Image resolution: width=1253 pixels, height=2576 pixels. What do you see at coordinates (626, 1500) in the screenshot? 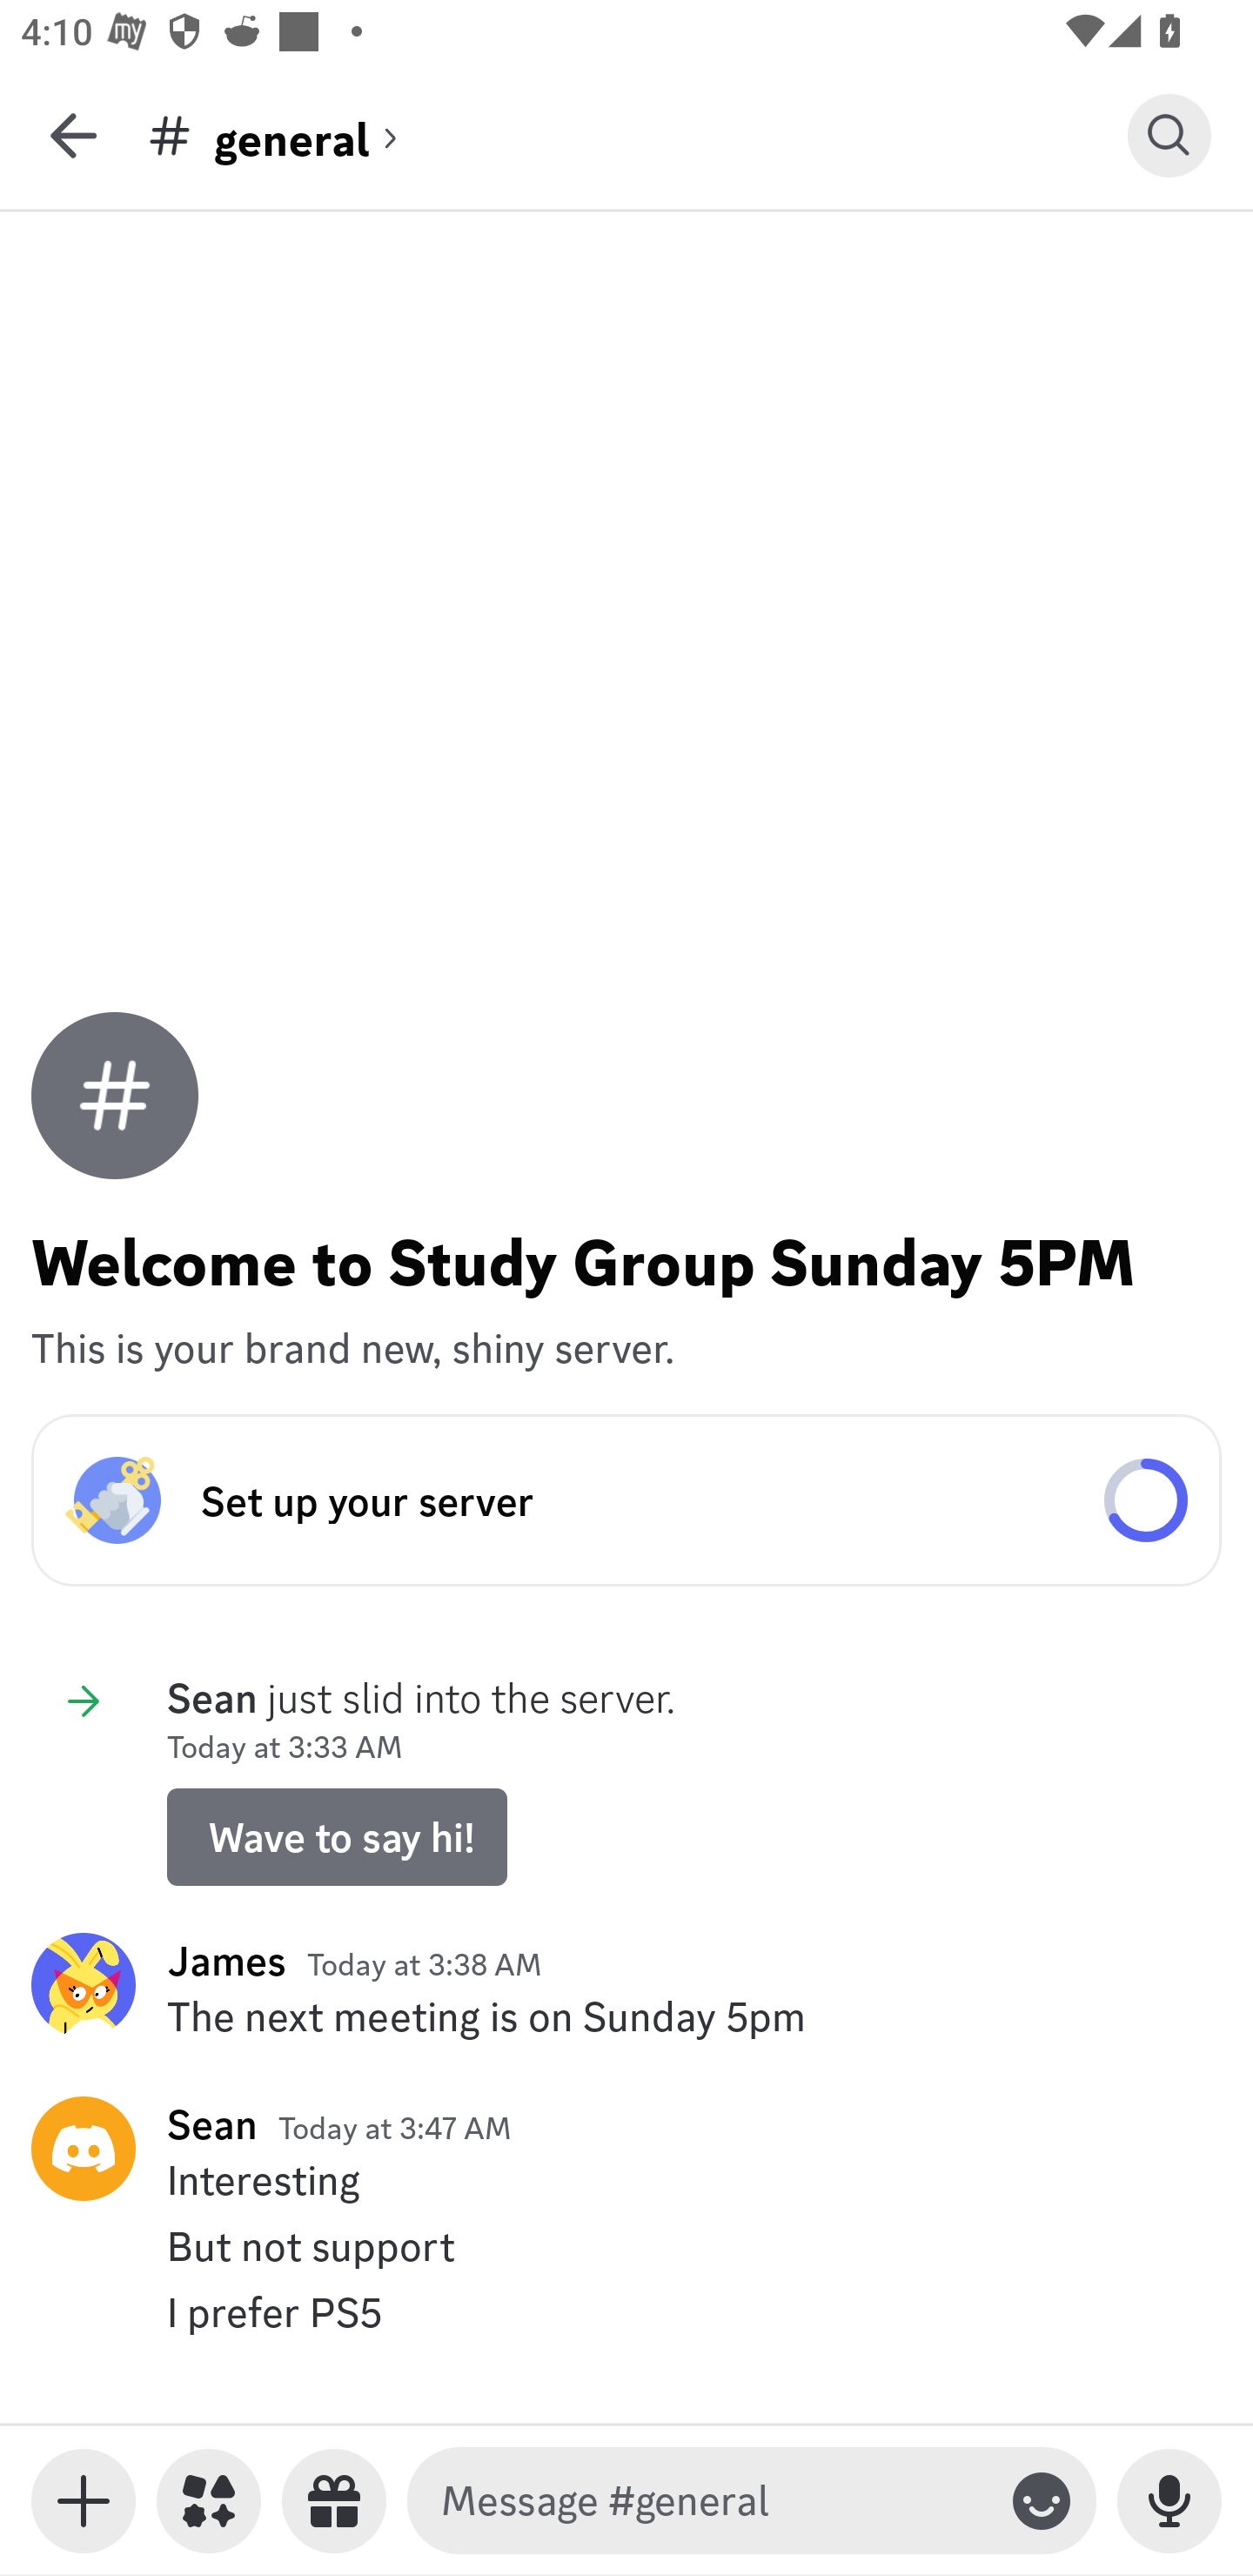
I see `Set up your server` at bounding box center [626, 1500].